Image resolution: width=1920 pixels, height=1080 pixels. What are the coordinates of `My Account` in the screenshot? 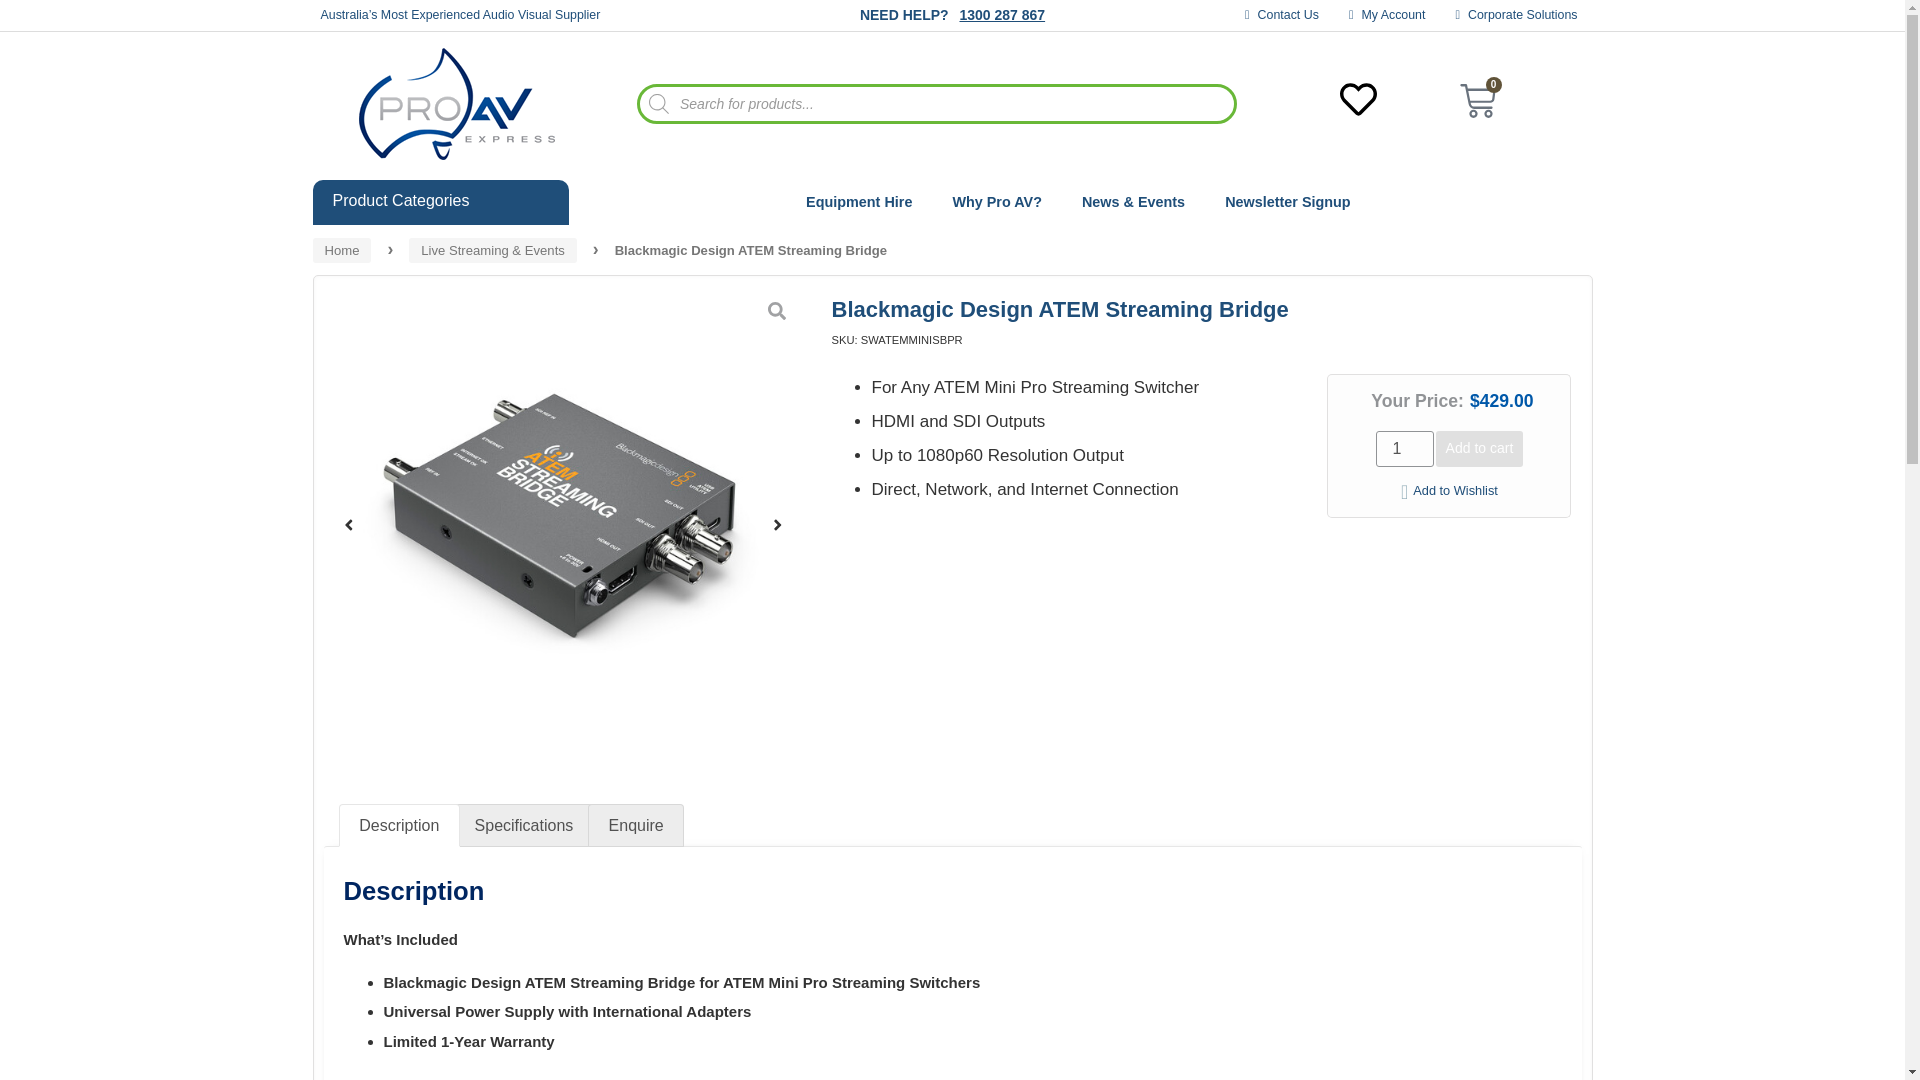 It's located at (1388, 14).